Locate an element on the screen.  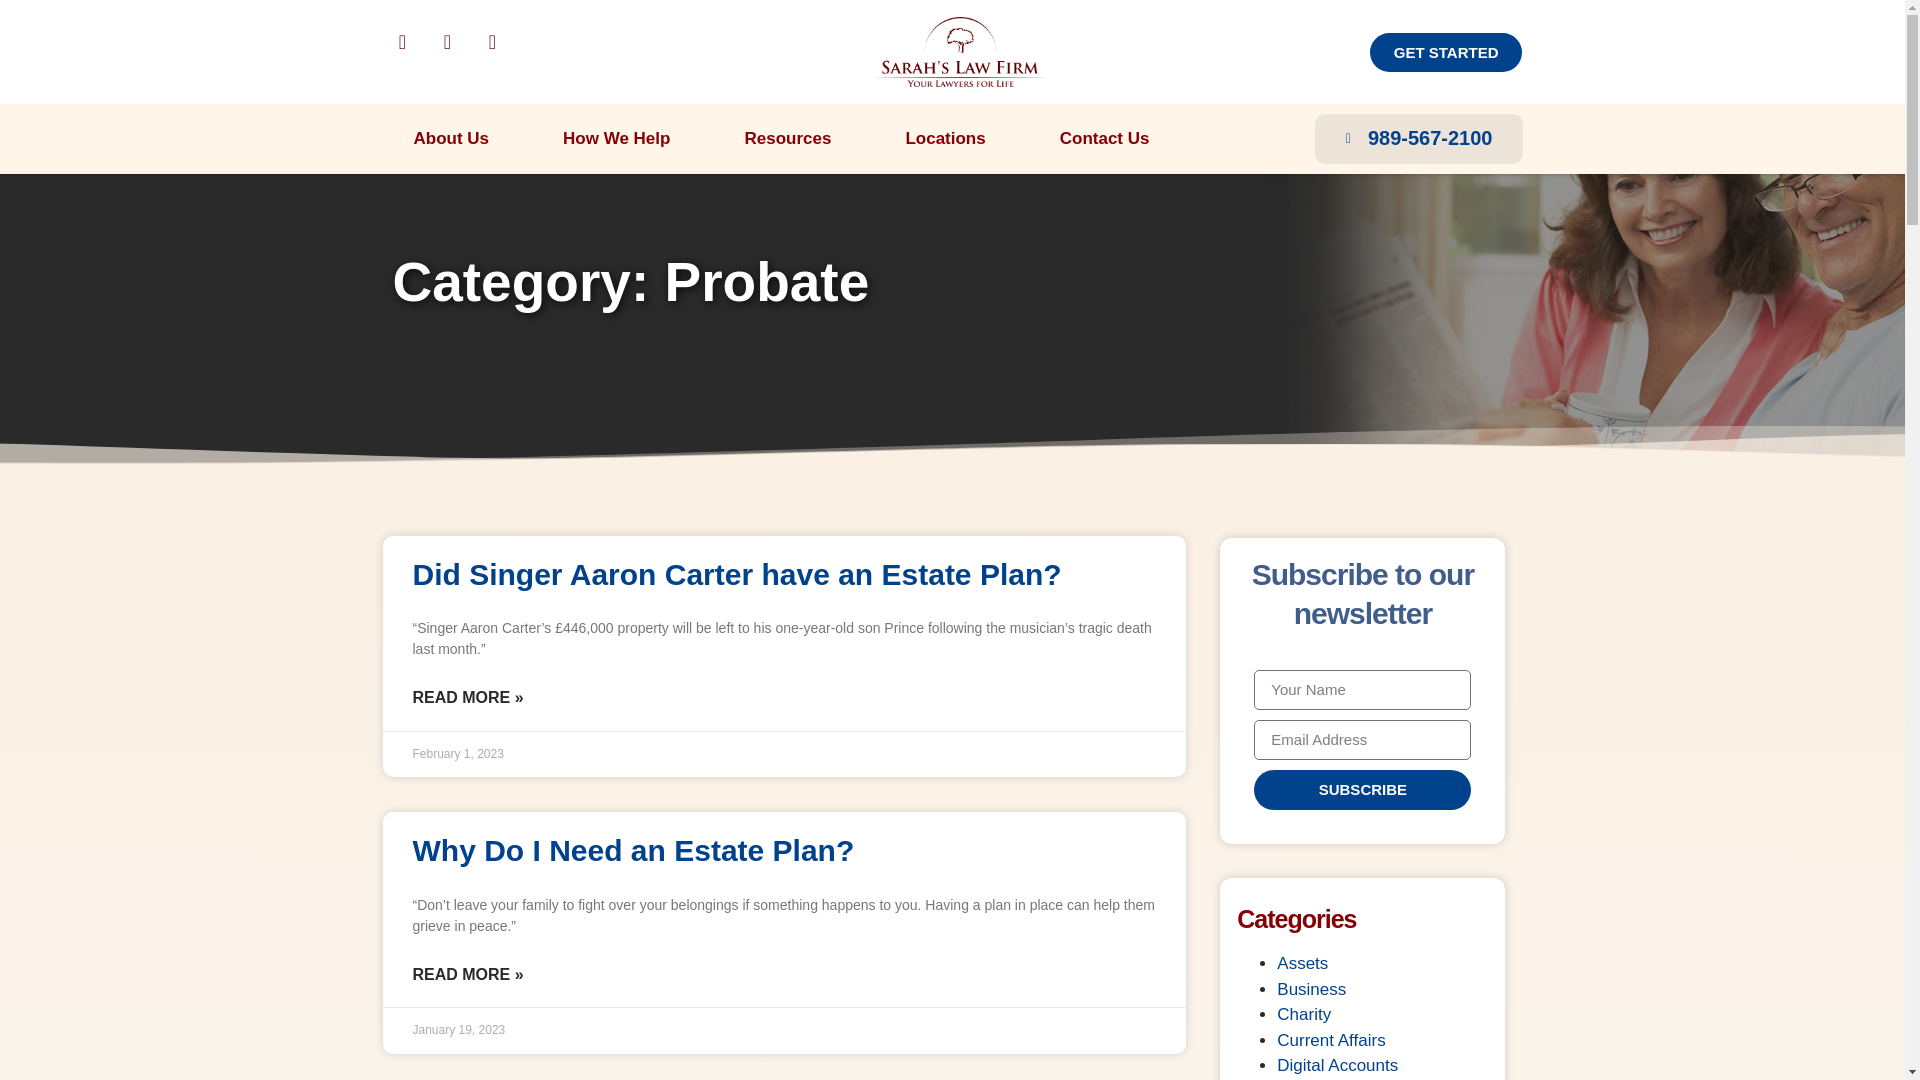
Locations is located at coordinates (944, 138).